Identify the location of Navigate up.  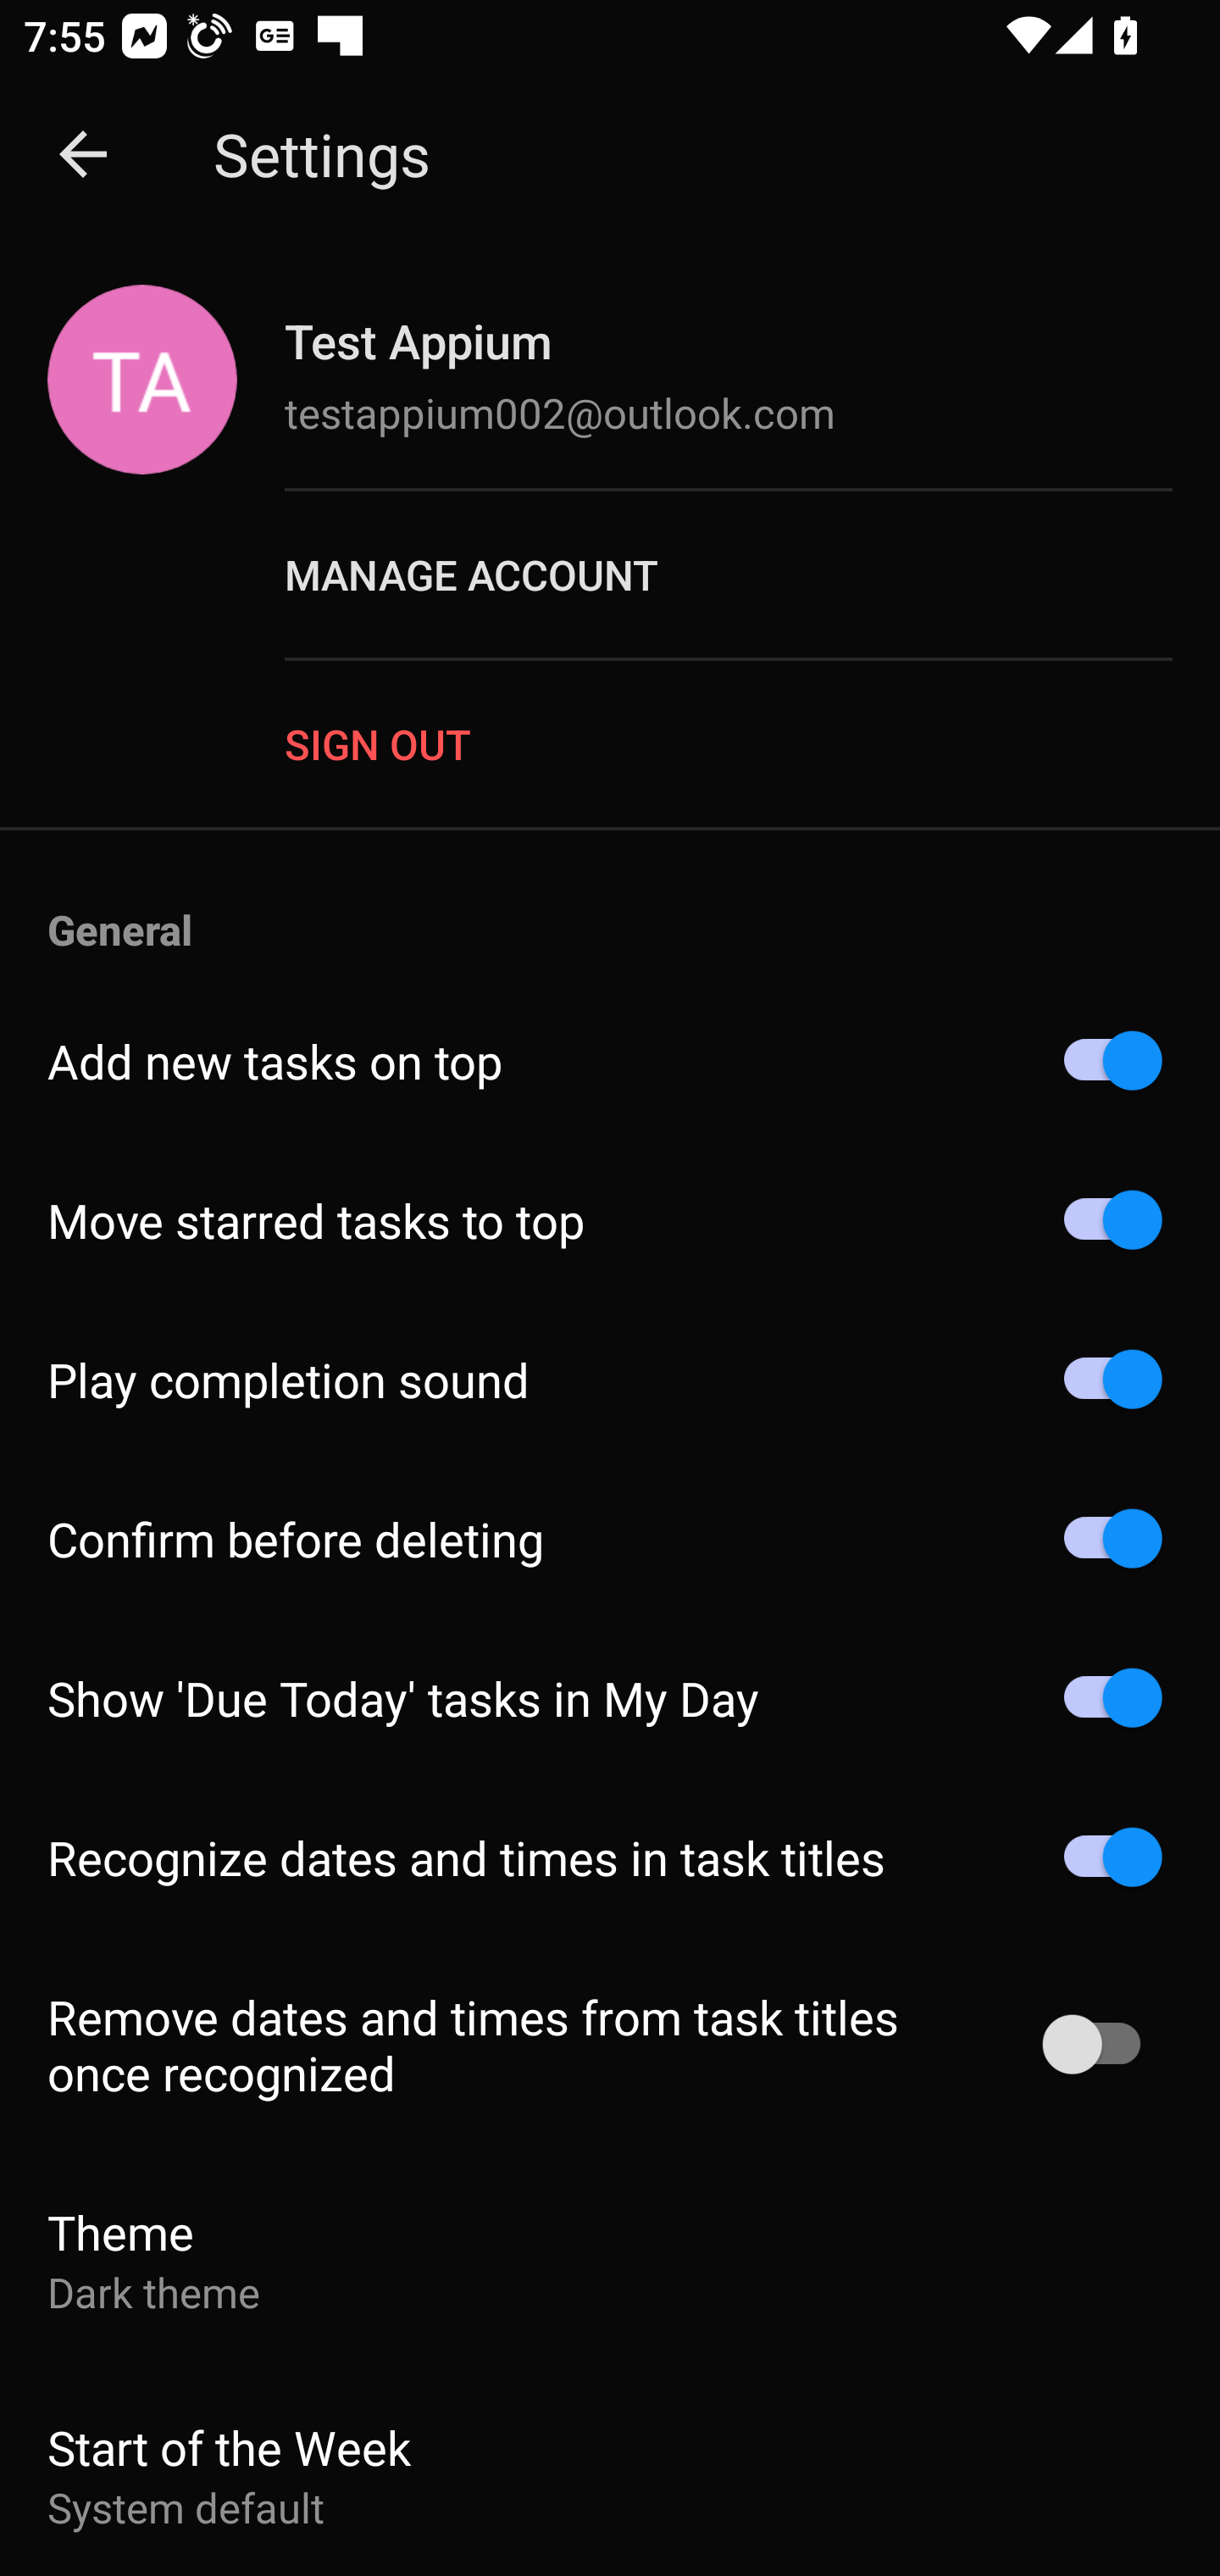
(83, 154).